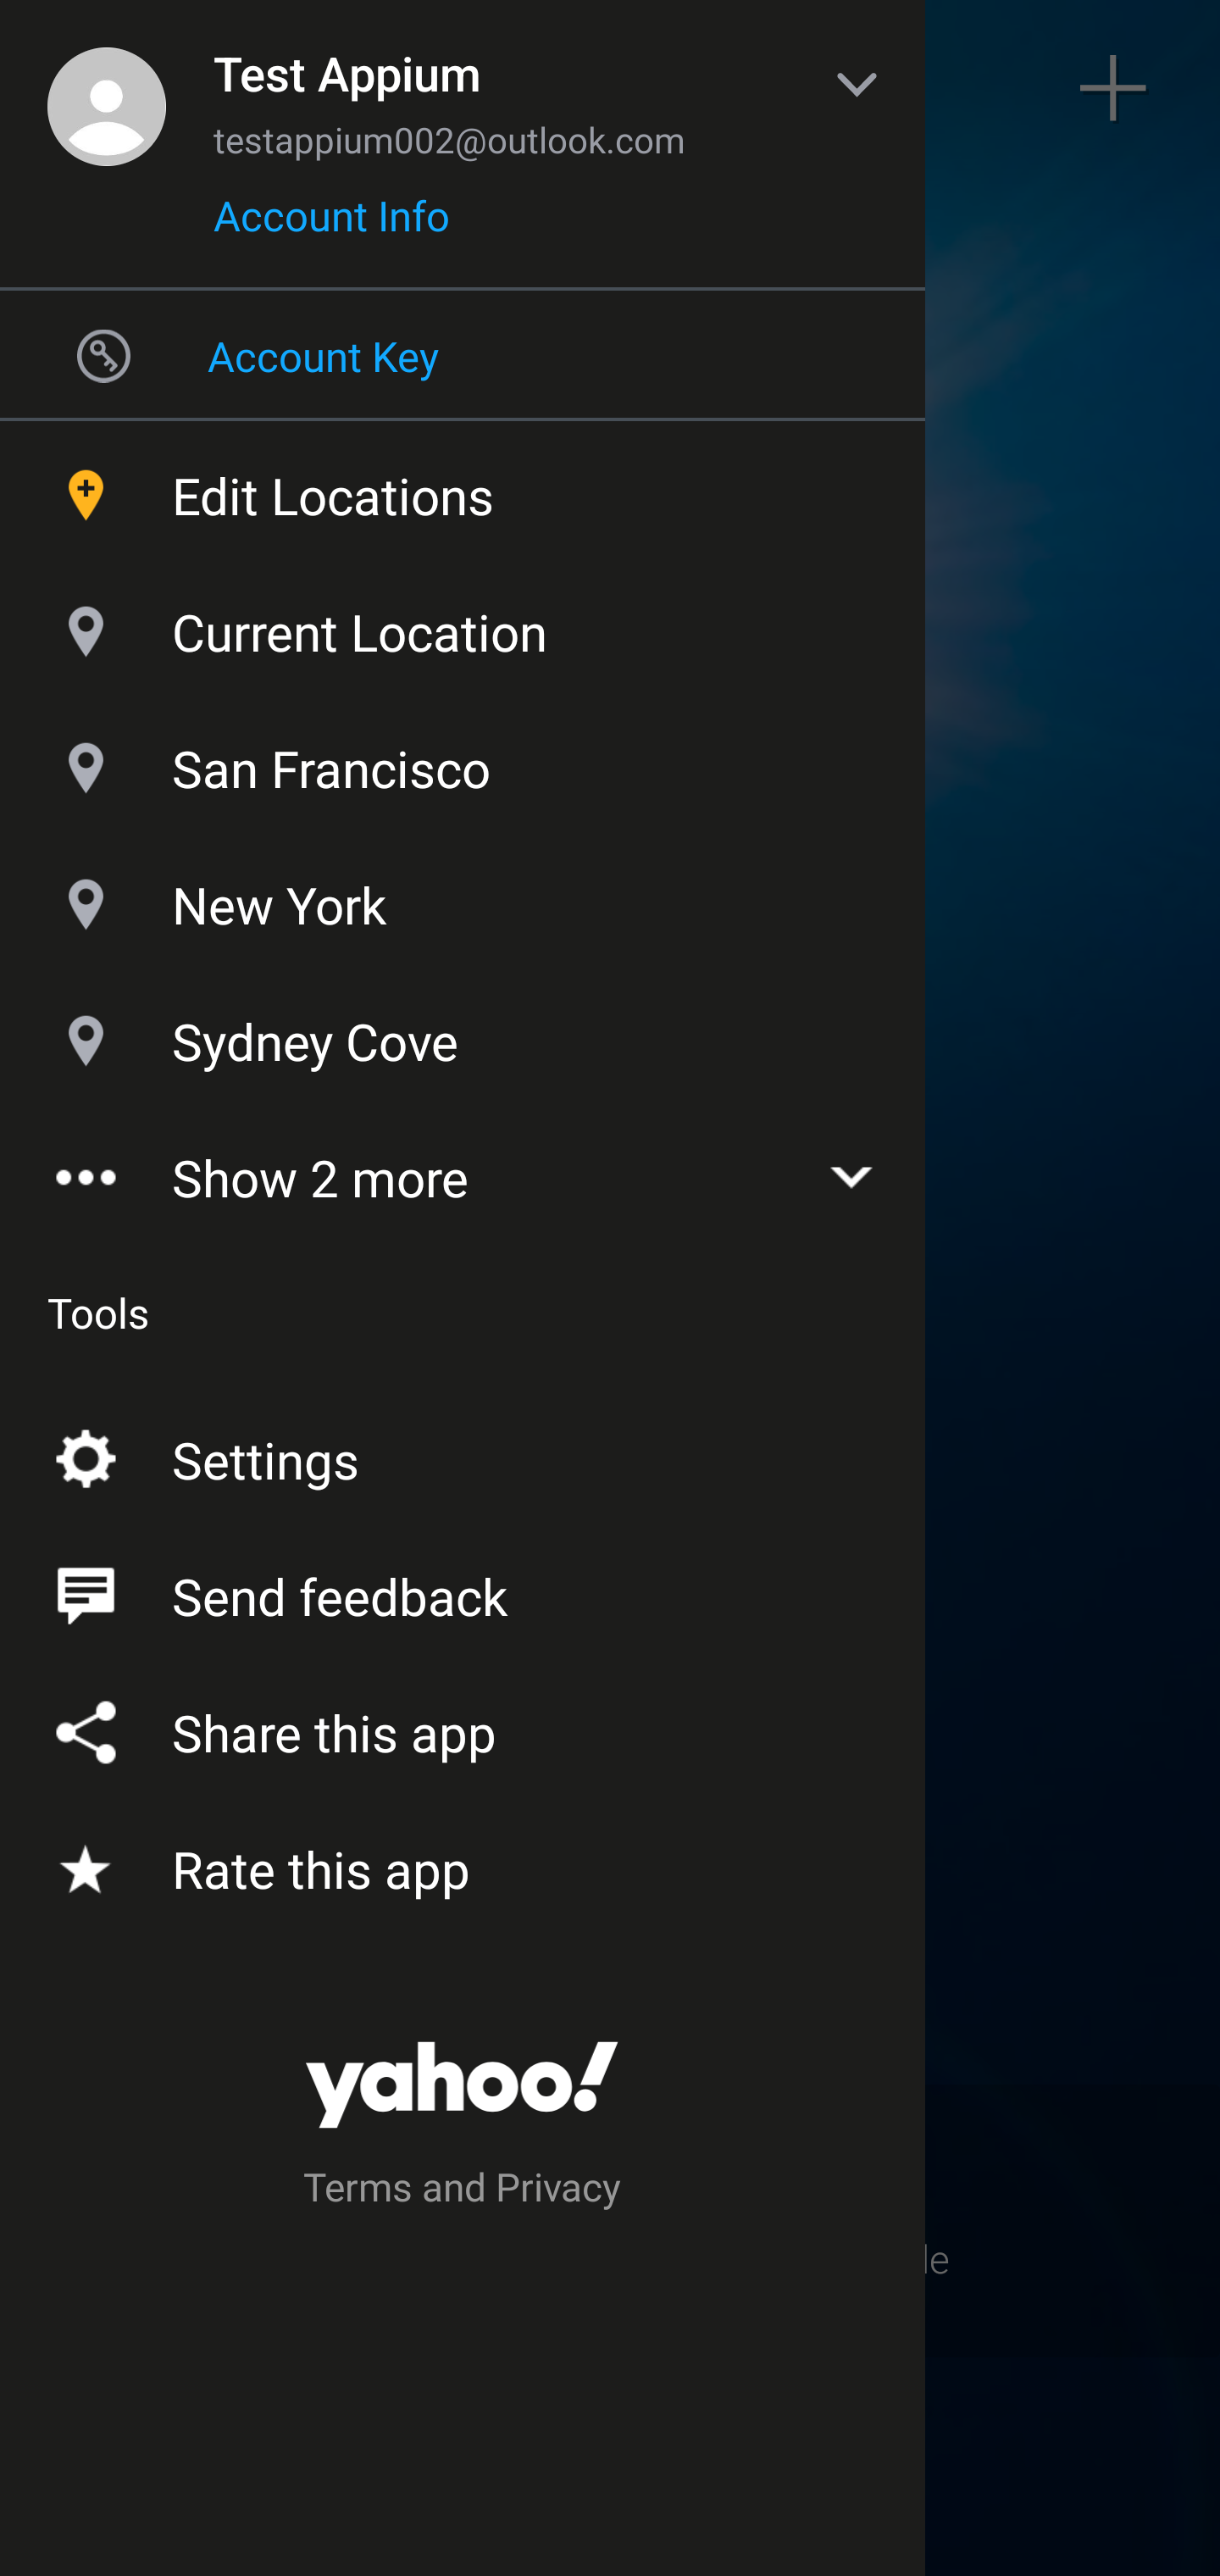  What do you see at coordinates (463, 1454) in the screenshot?
I see `Settings` at bounding box center [463, 1454].